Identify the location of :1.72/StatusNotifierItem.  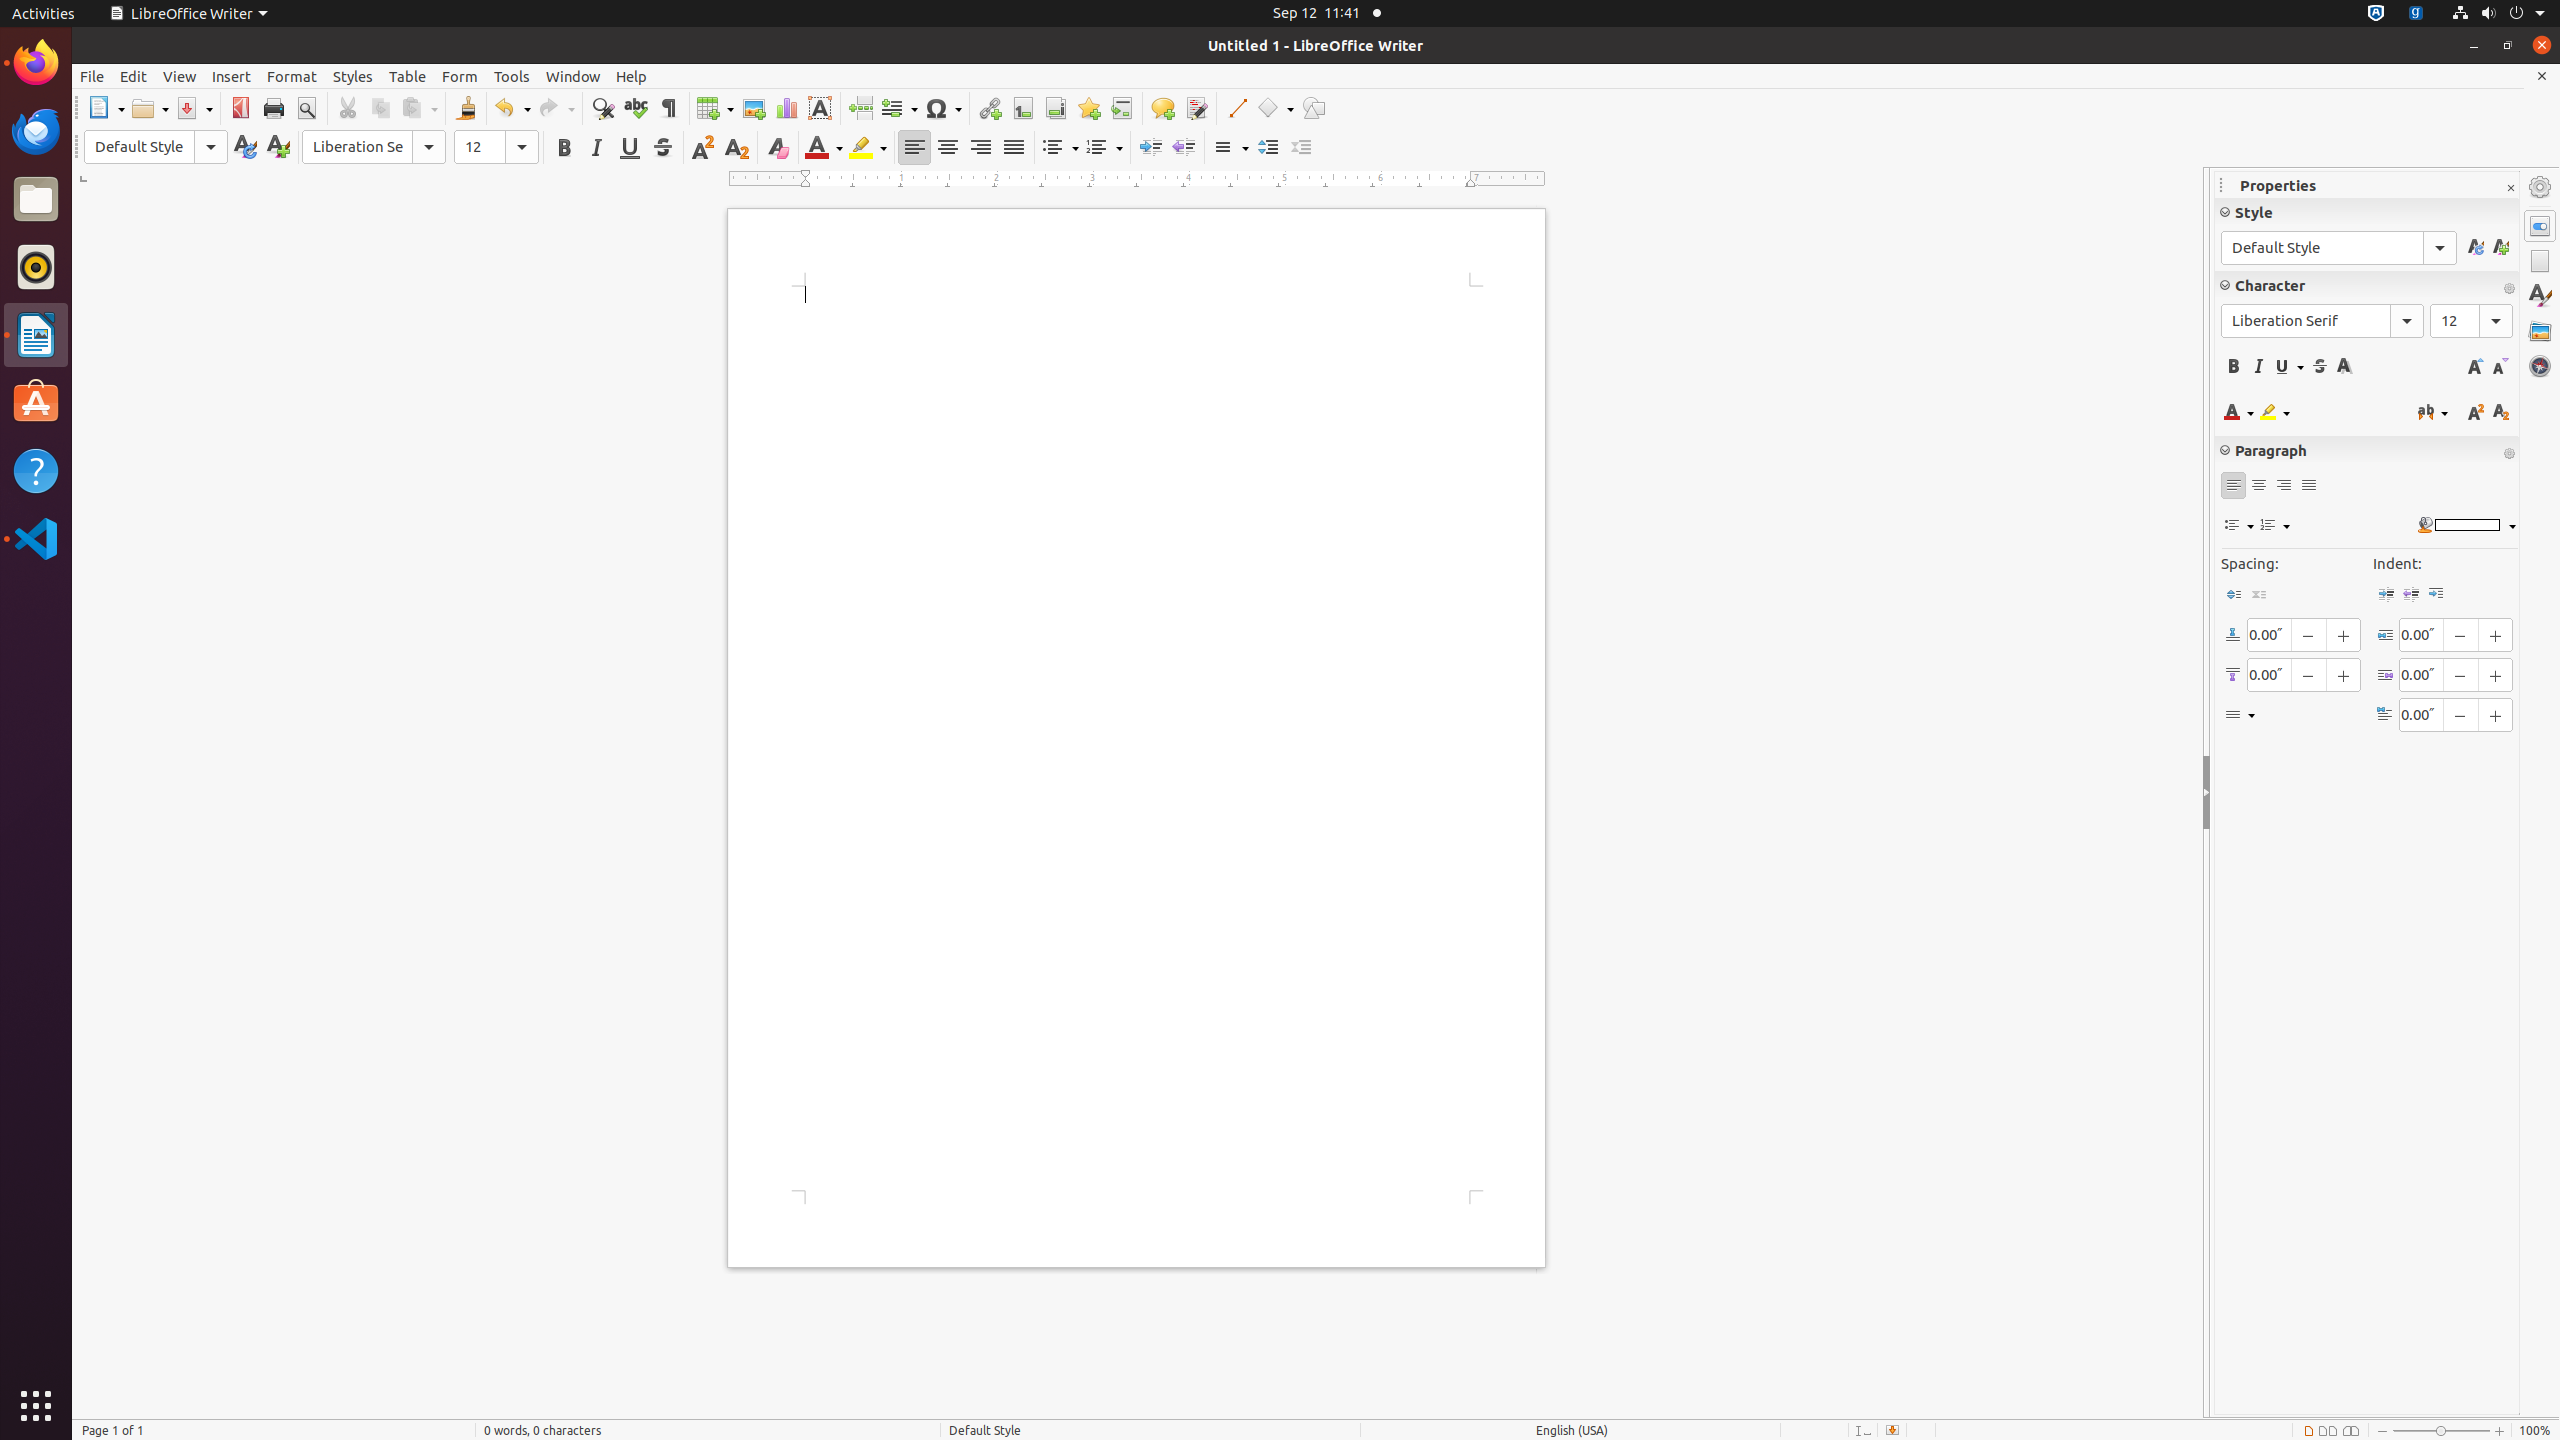
(2376, 14).